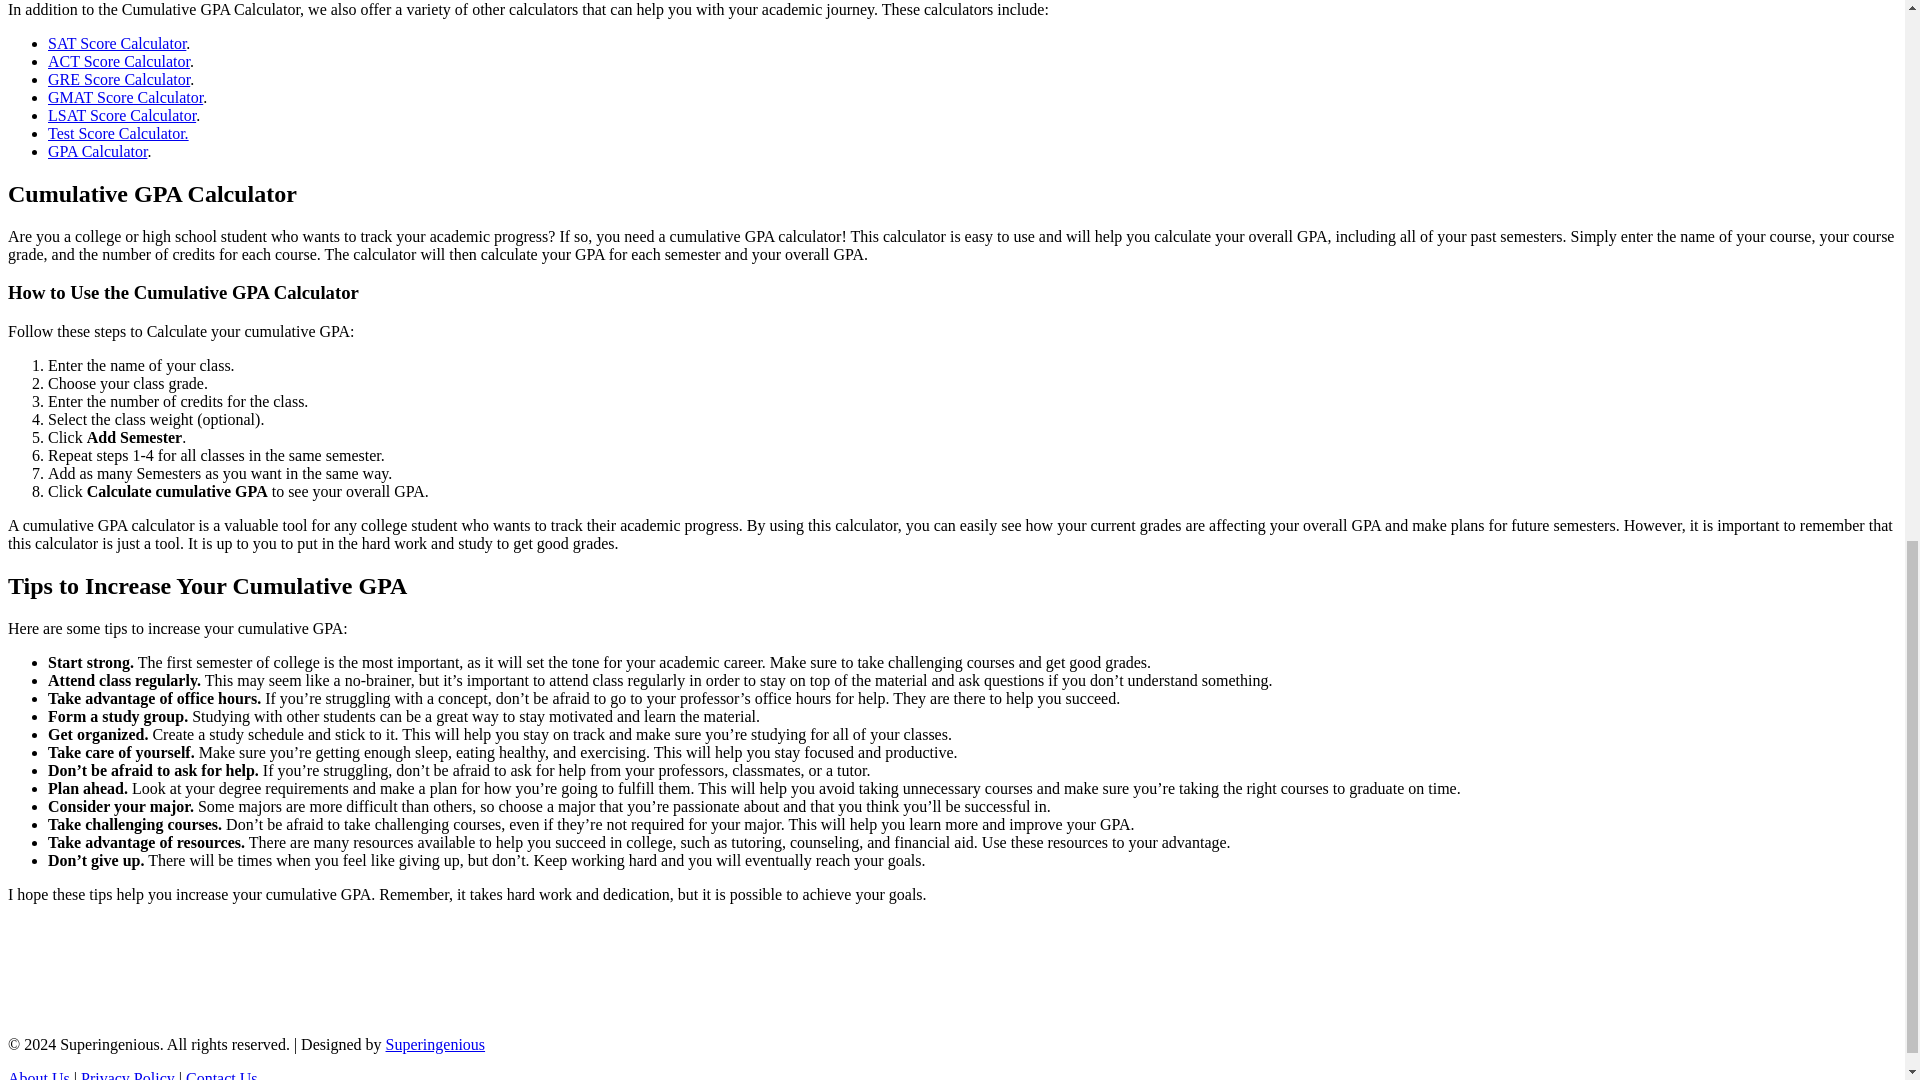 This screenshot has height=1080, width=1920. I want to click on LSAT Score Calculator, so click(122, 115).